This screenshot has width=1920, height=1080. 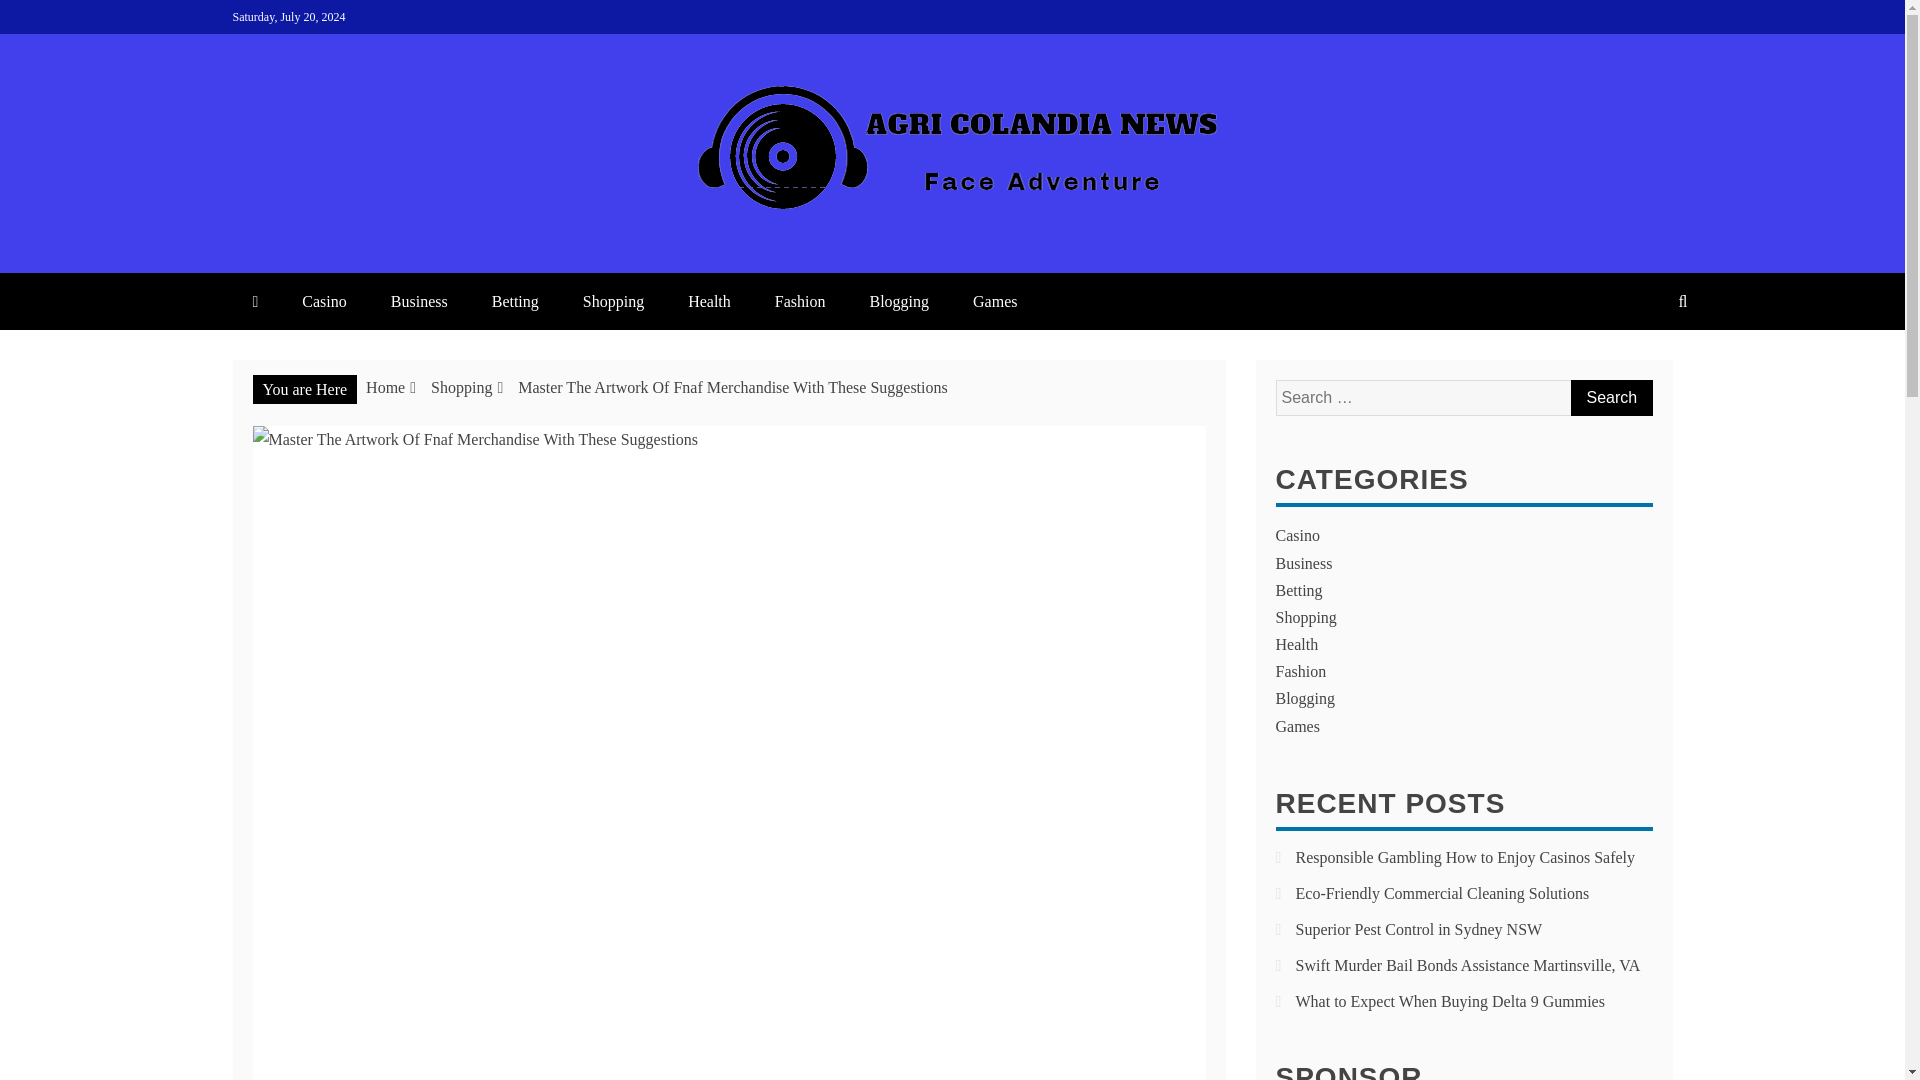 I want to click on Health, so click(x=709, y=302).